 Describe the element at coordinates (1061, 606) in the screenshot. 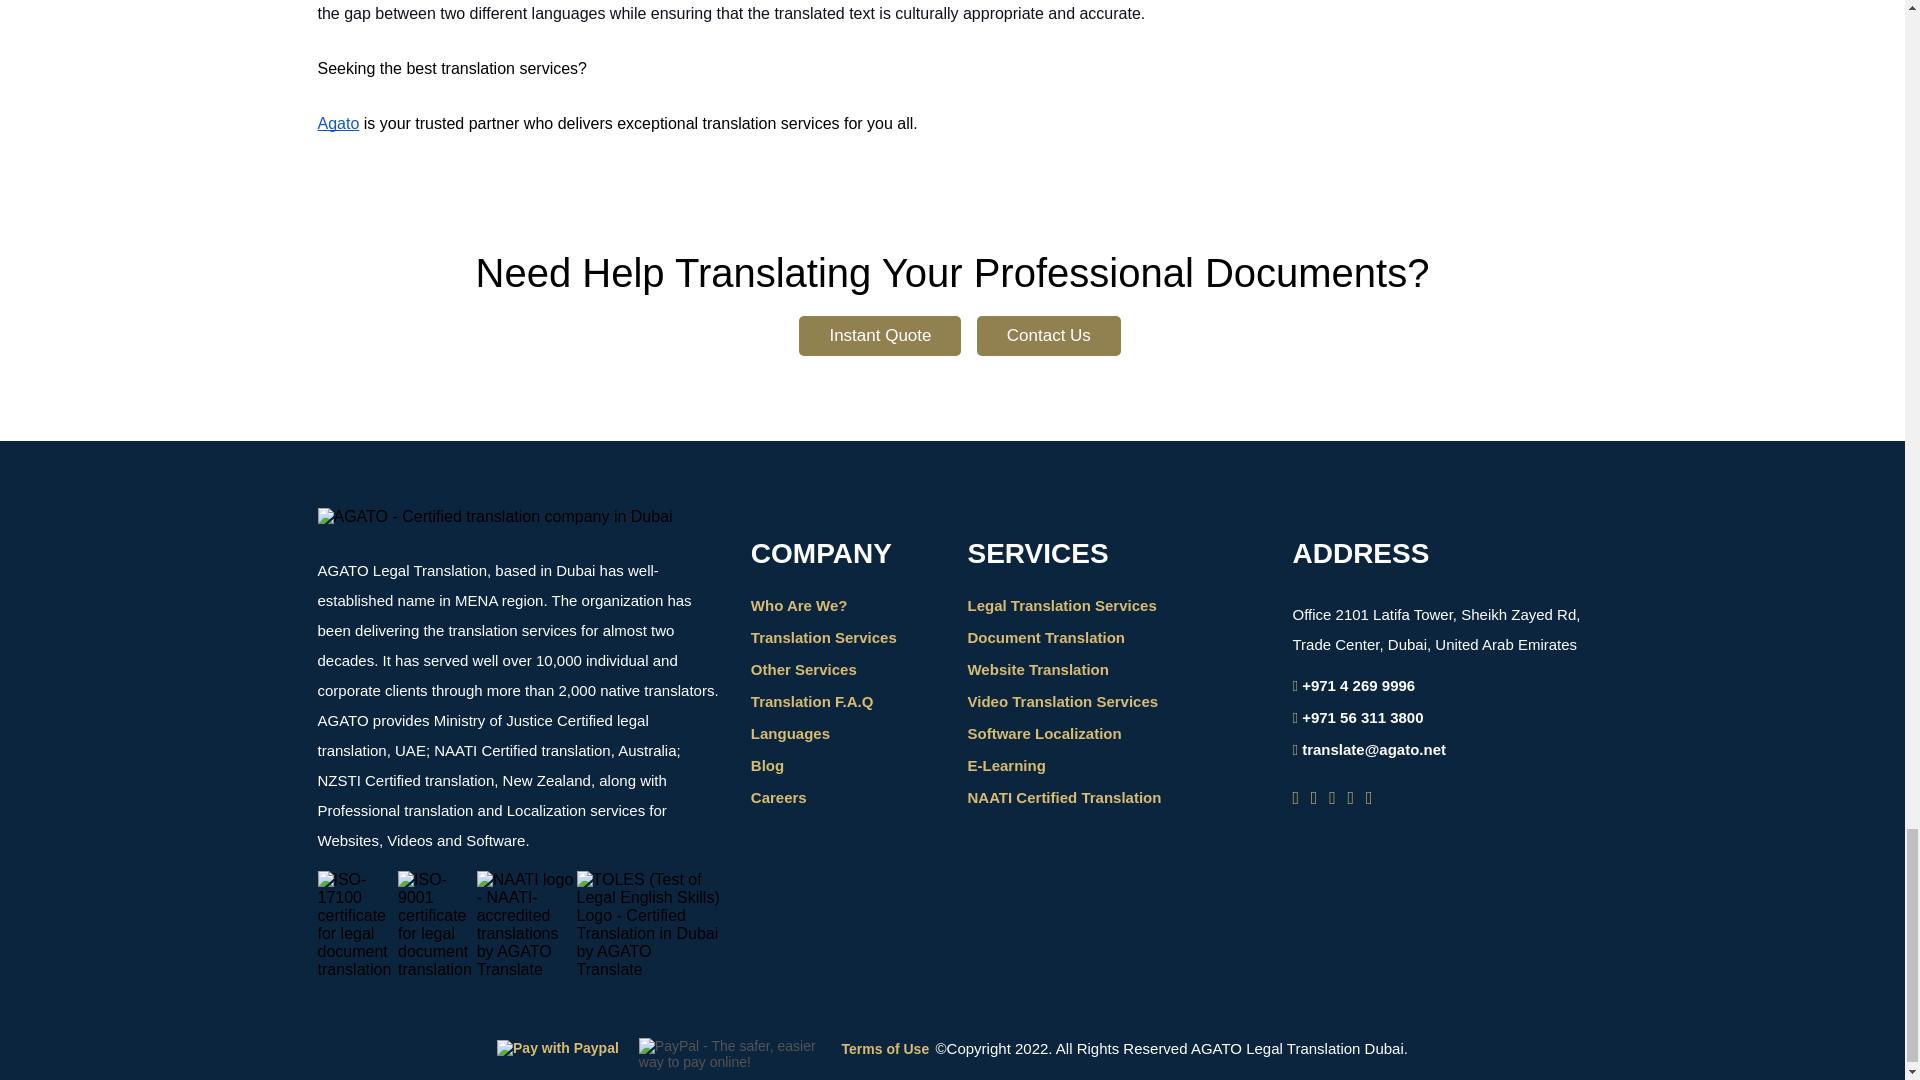

I see `Legal Translation Services` at that location.